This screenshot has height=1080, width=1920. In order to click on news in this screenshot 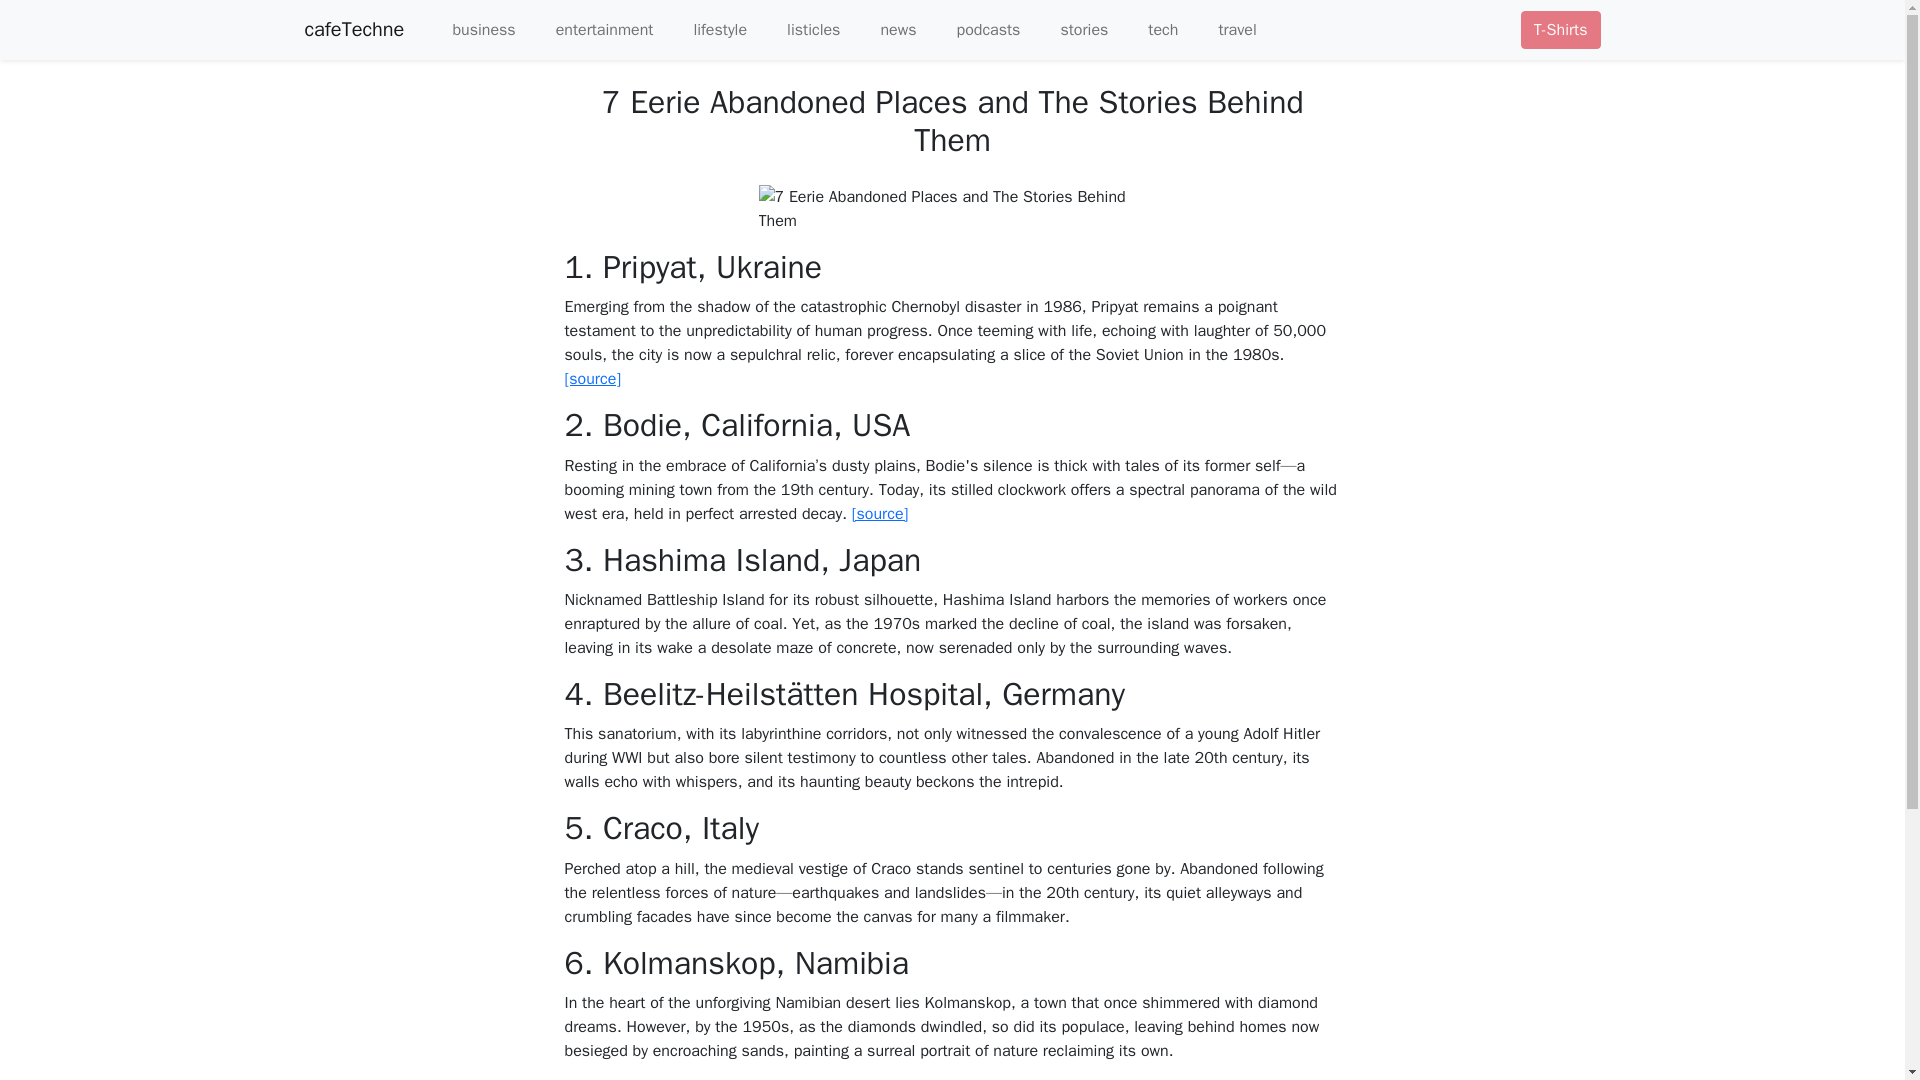, I will do `click(886, 29)`.